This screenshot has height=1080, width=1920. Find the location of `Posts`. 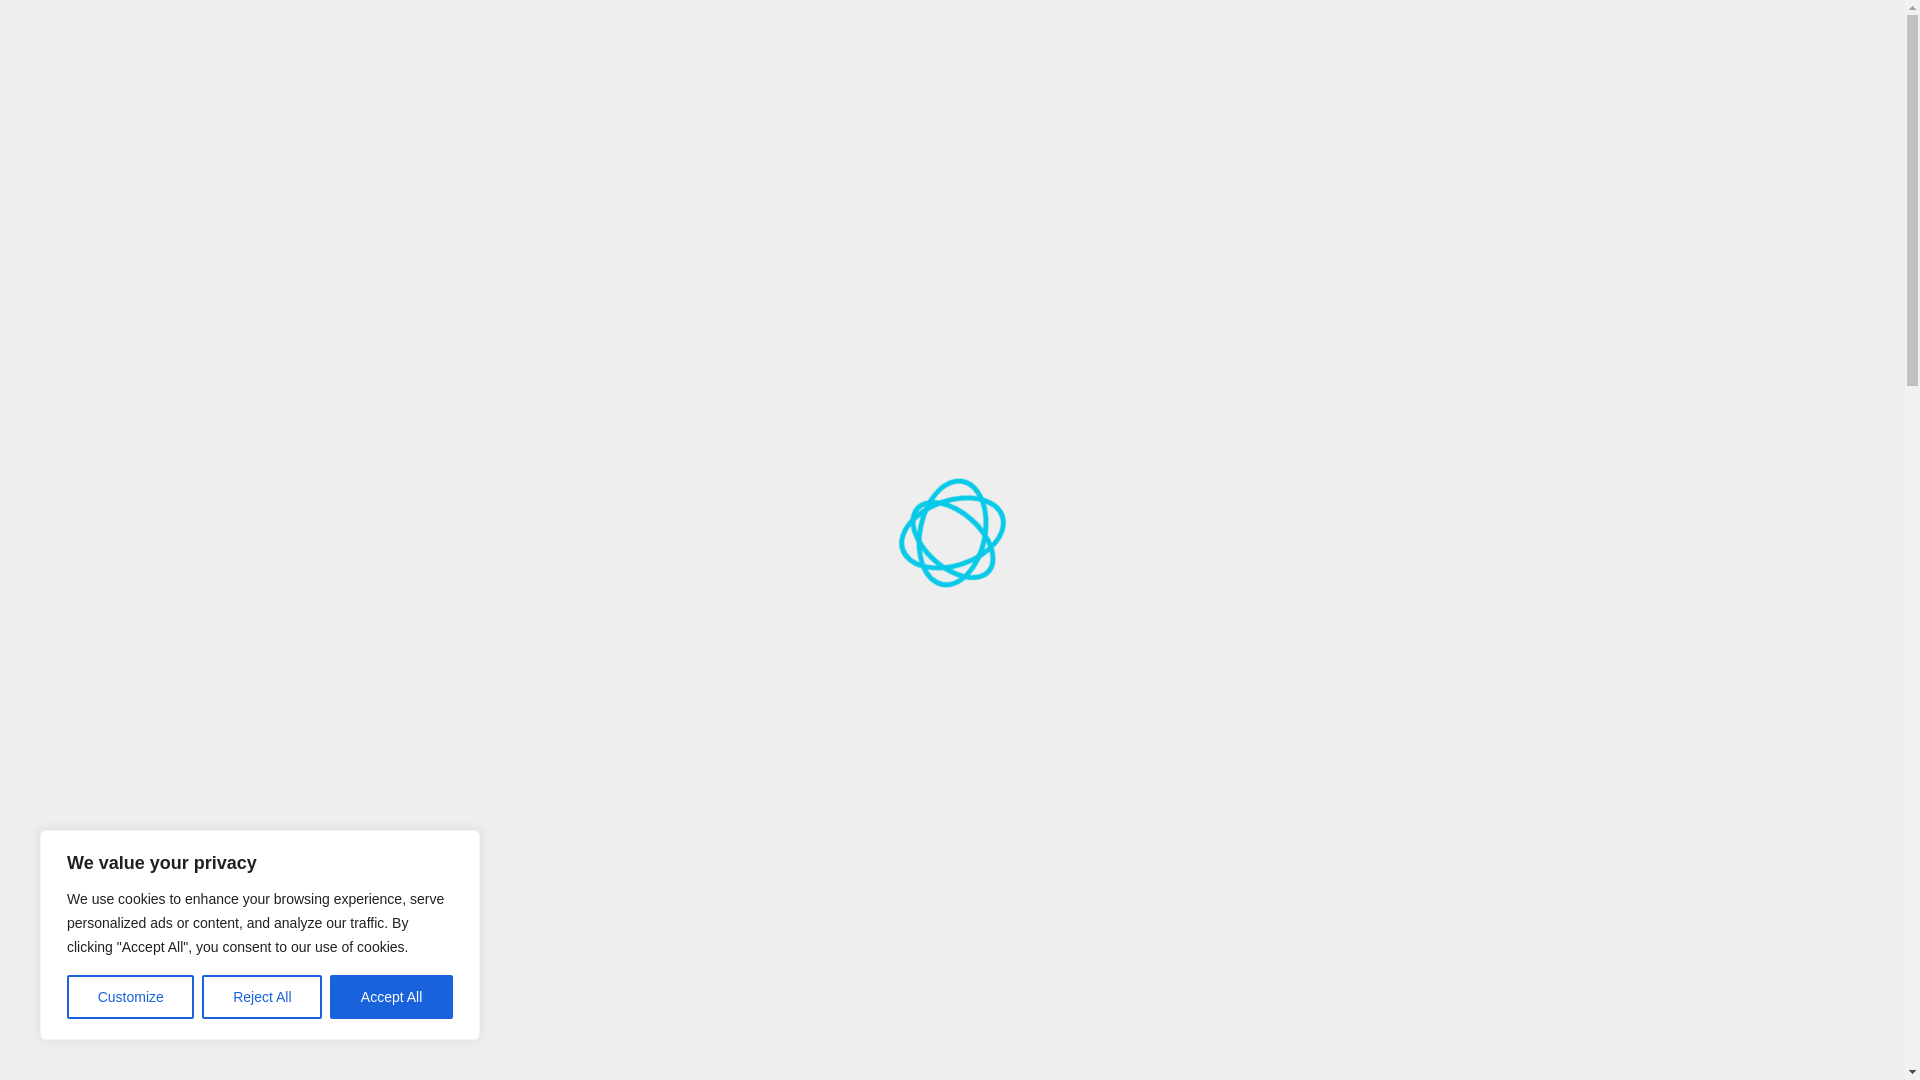

Posts is located at coordinates (450, 523).